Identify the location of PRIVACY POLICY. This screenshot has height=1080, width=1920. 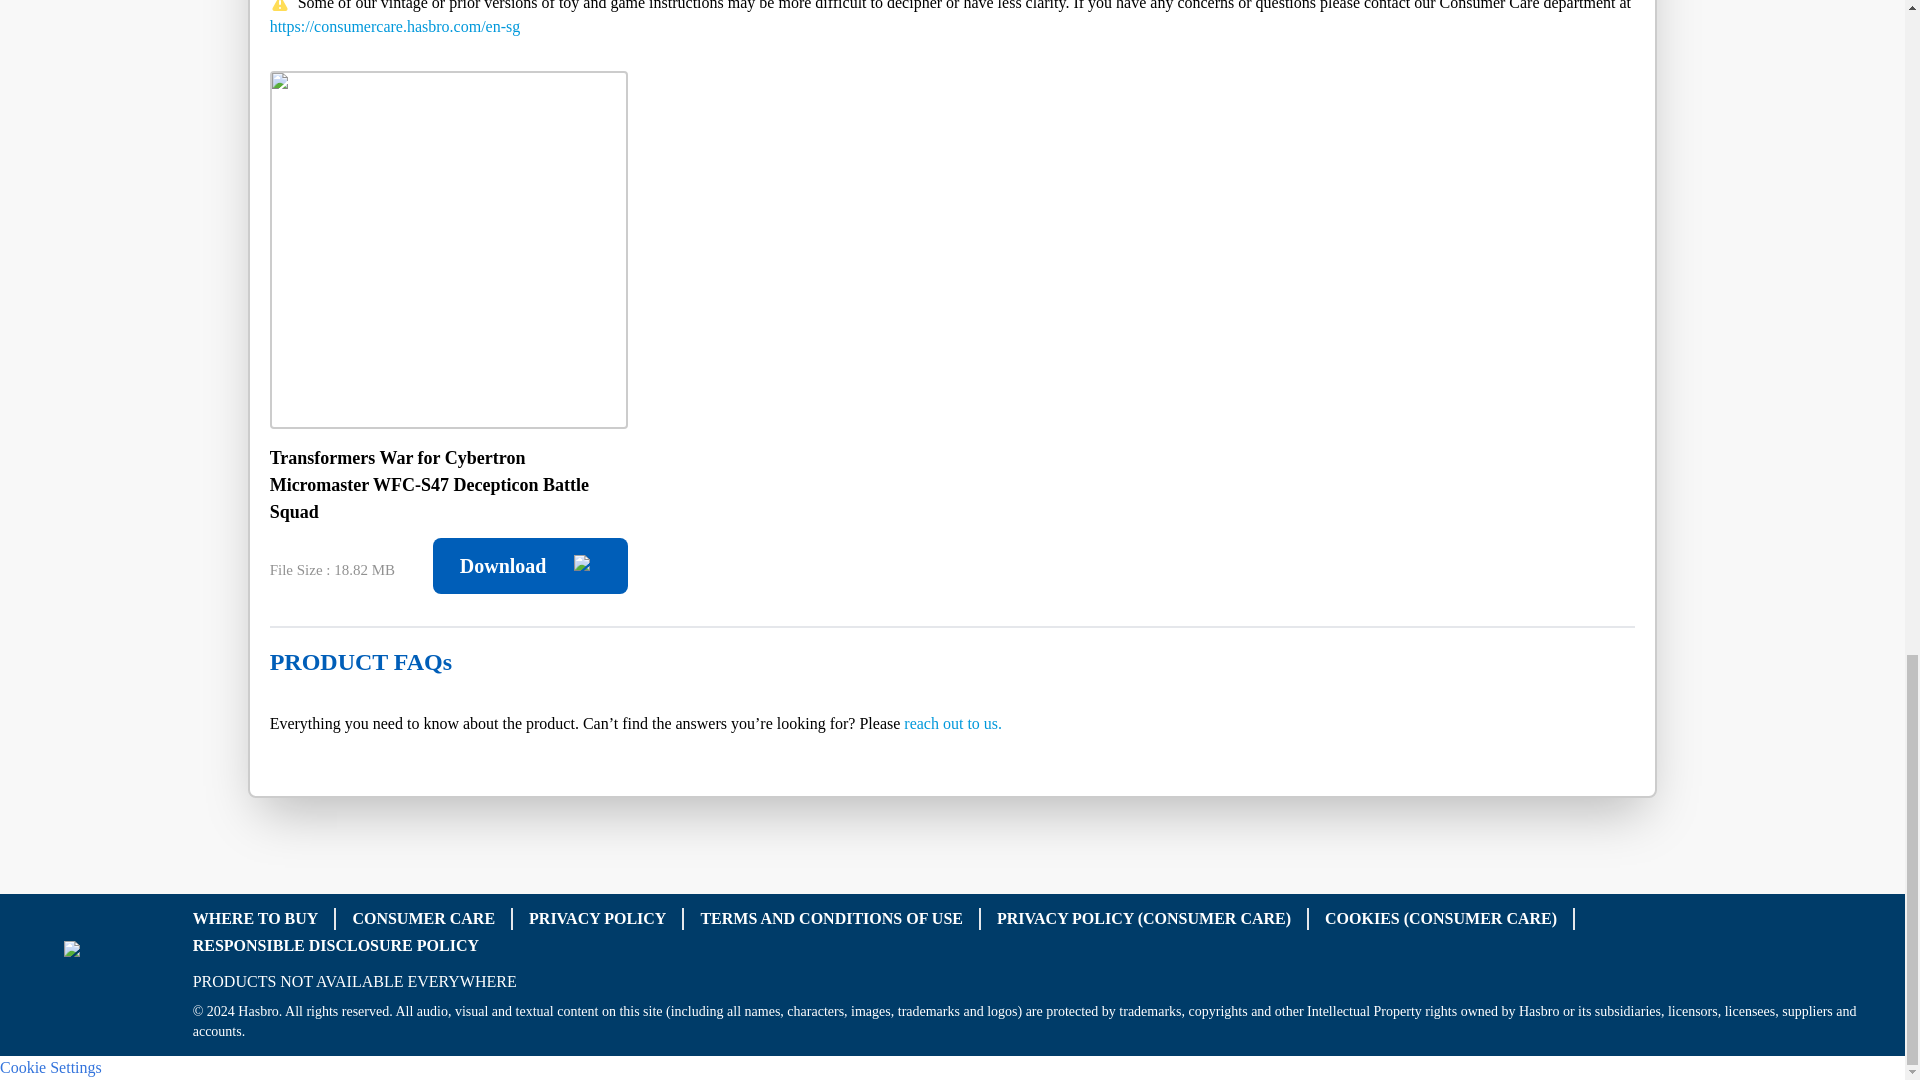
(598, 917).